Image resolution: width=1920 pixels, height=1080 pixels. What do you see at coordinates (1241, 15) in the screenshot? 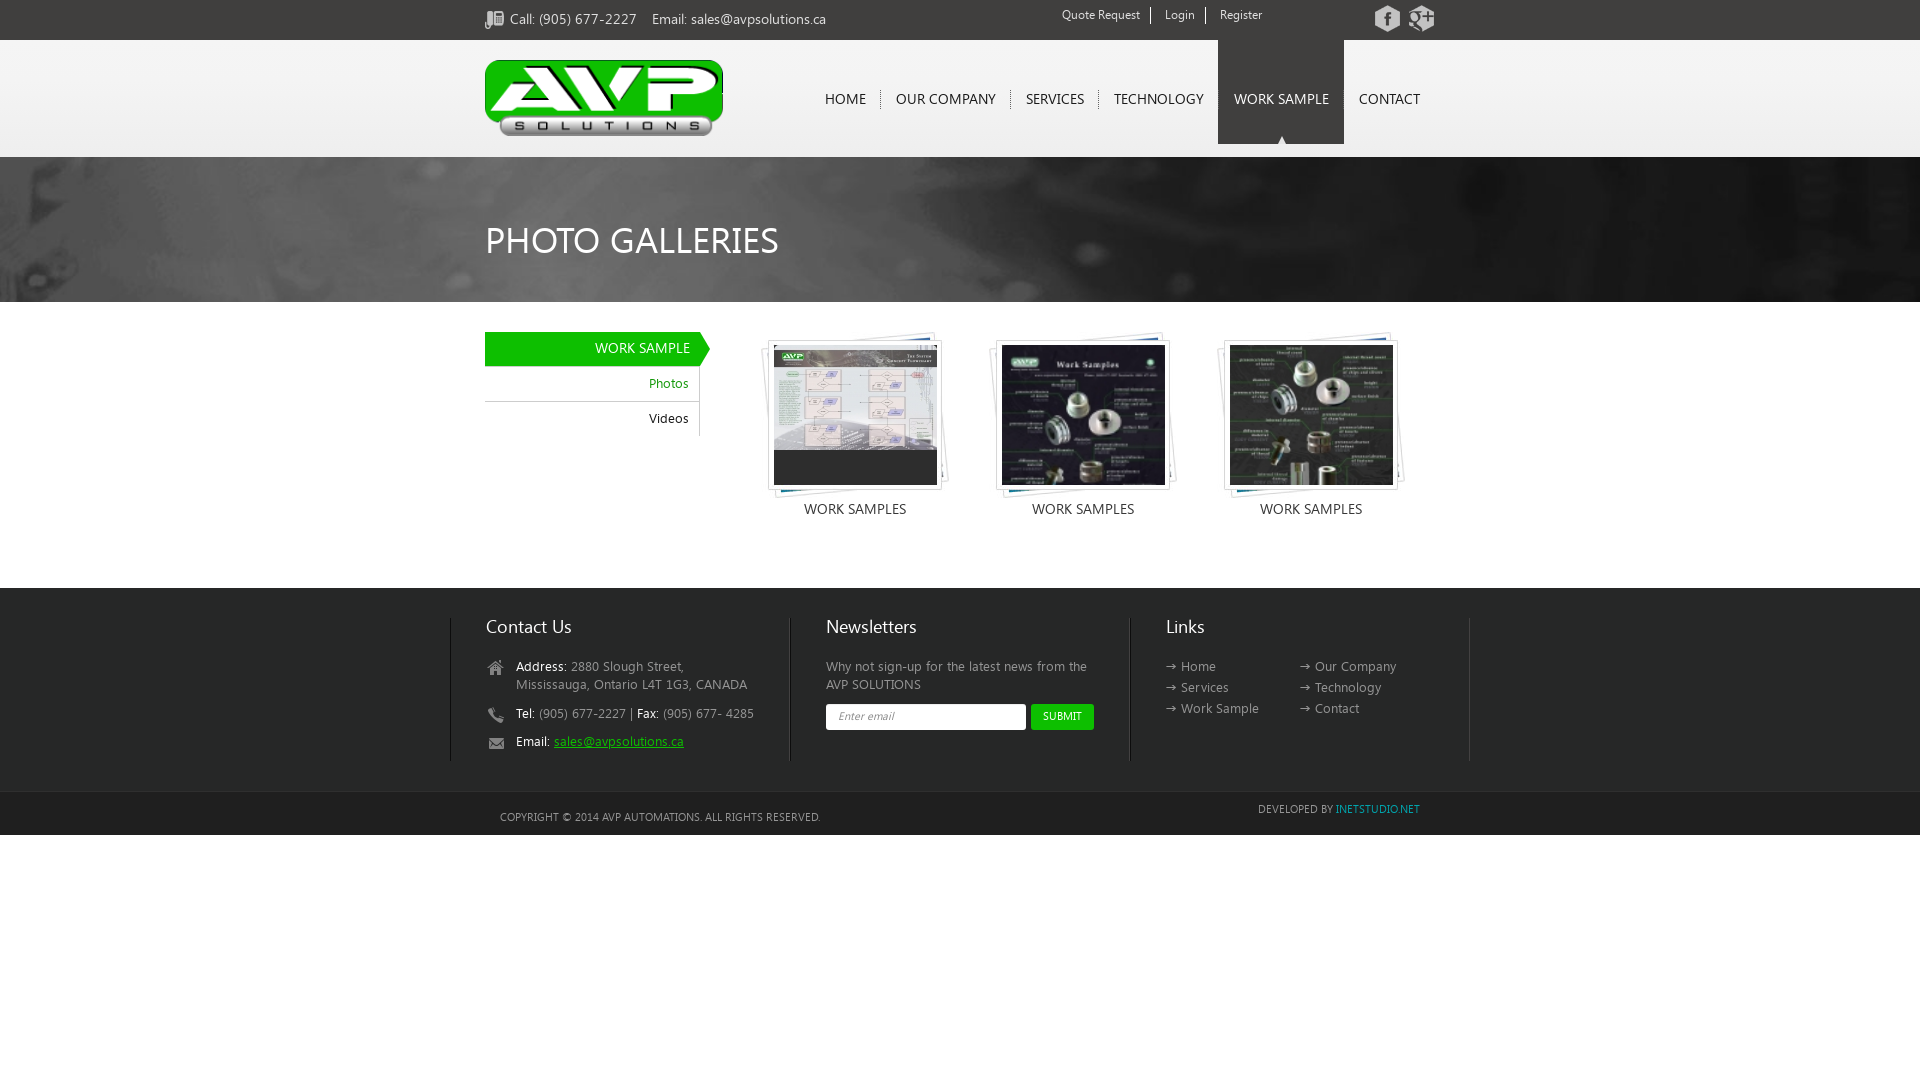
I see `Register` at bounding box center [1241, 15].